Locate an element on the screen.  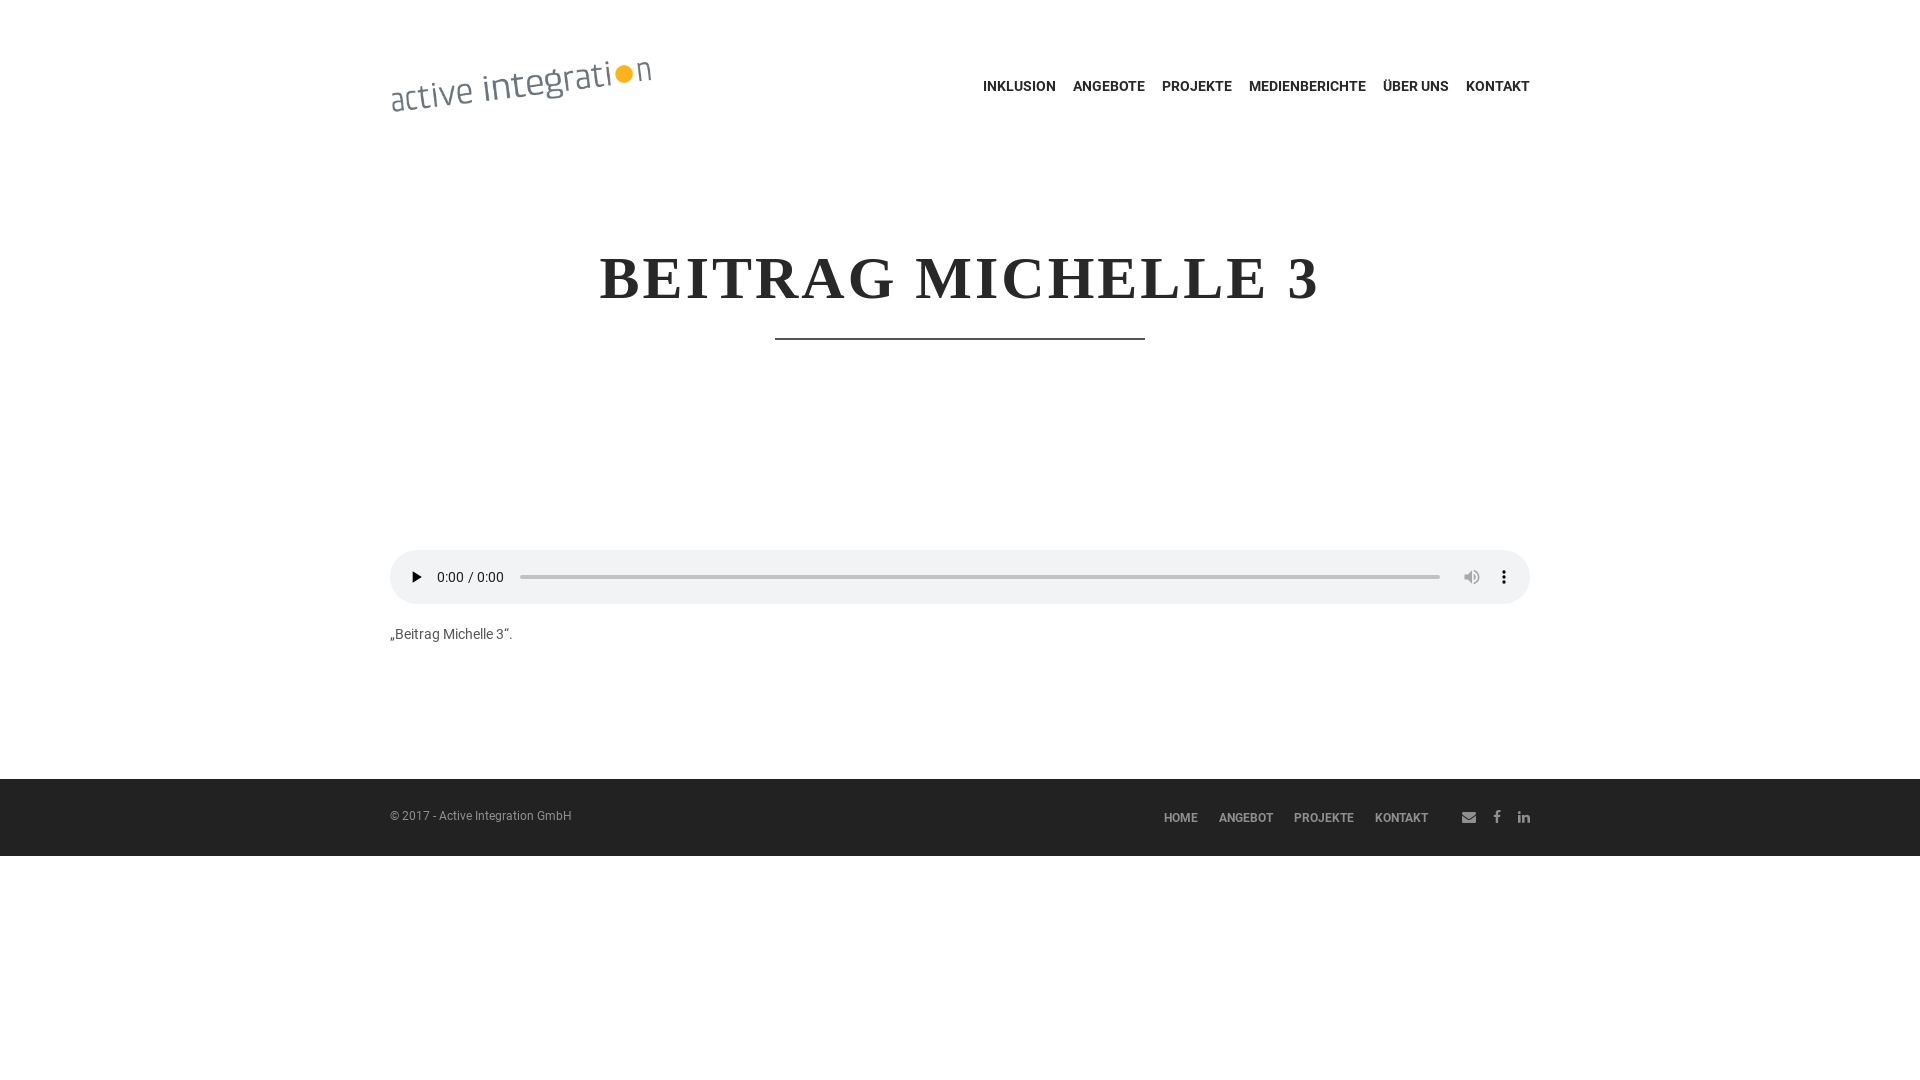
MEDIENBERICHTE is located at coordinates (1308, 86).